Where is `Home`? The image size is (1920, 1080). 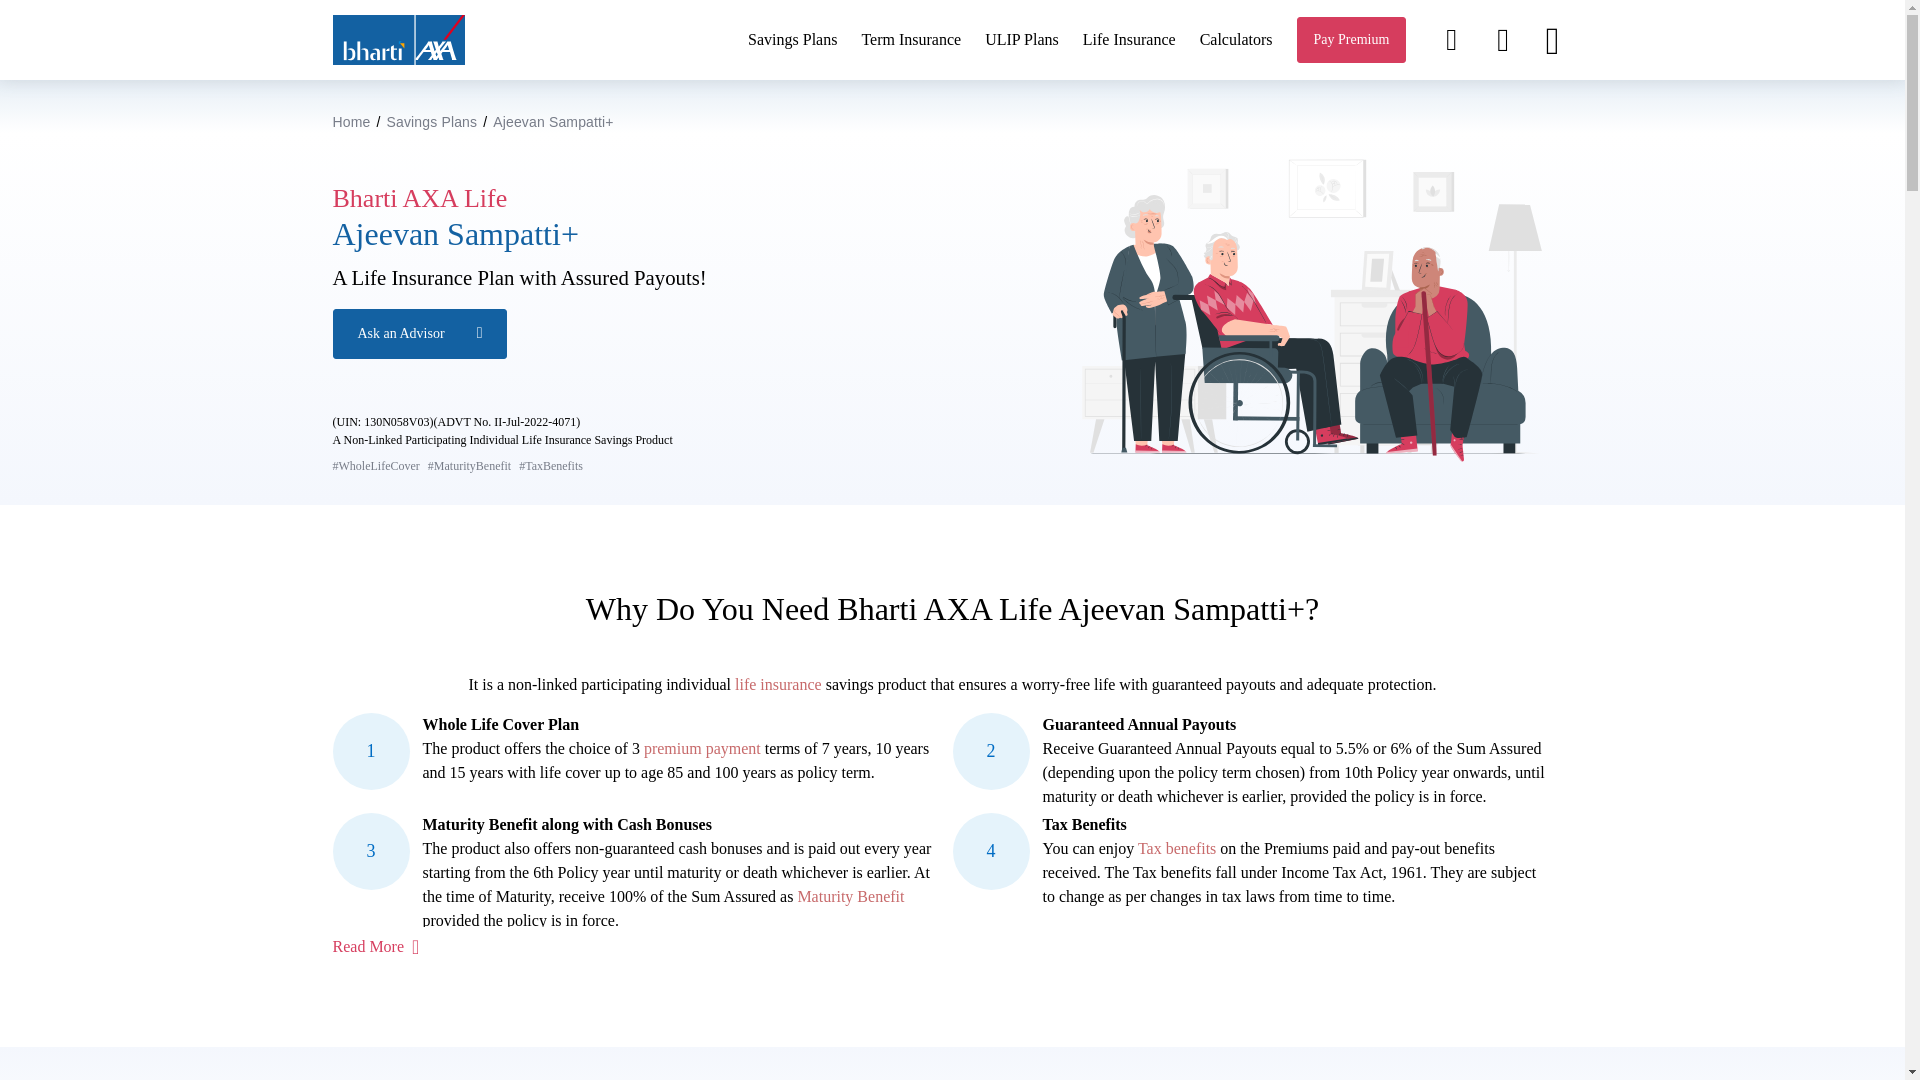
Home is located at coordinates (351, 122).